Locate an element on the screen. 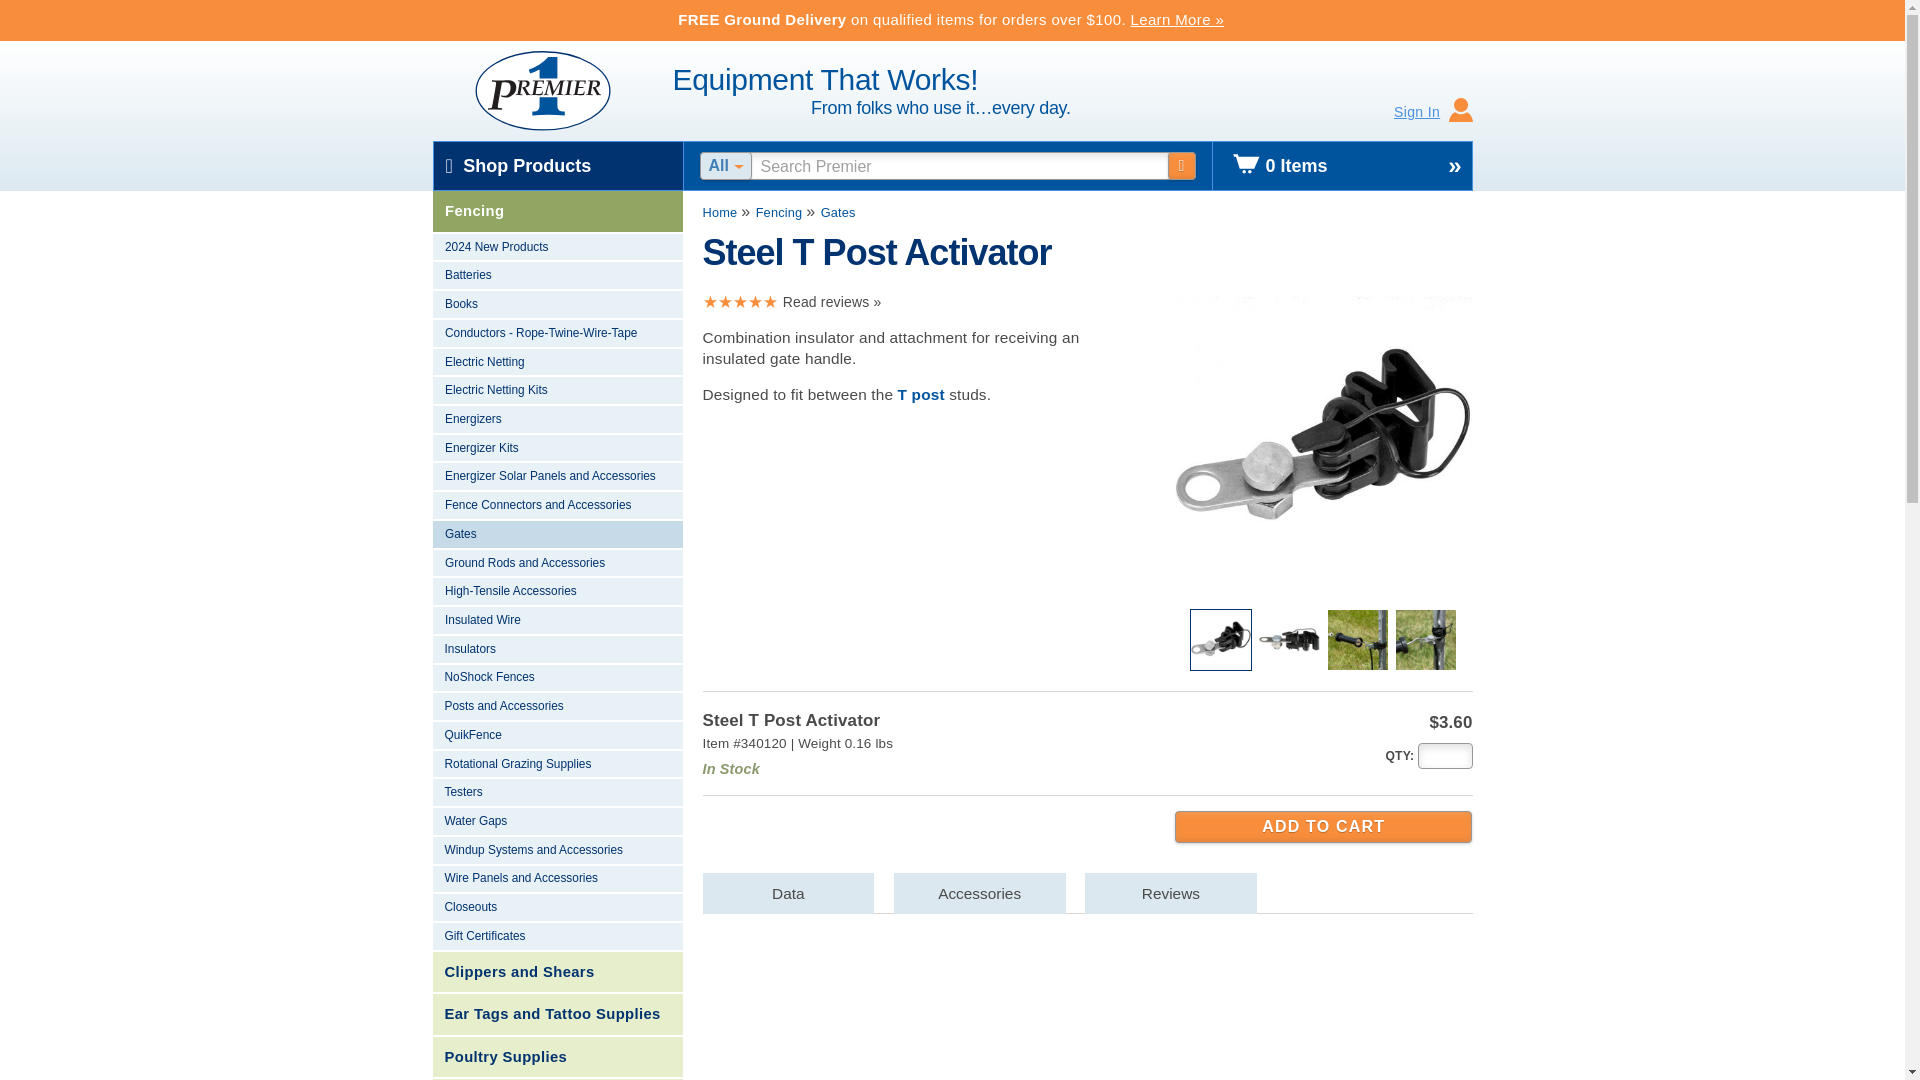  Shop Products is located at coordinates (558, 166).